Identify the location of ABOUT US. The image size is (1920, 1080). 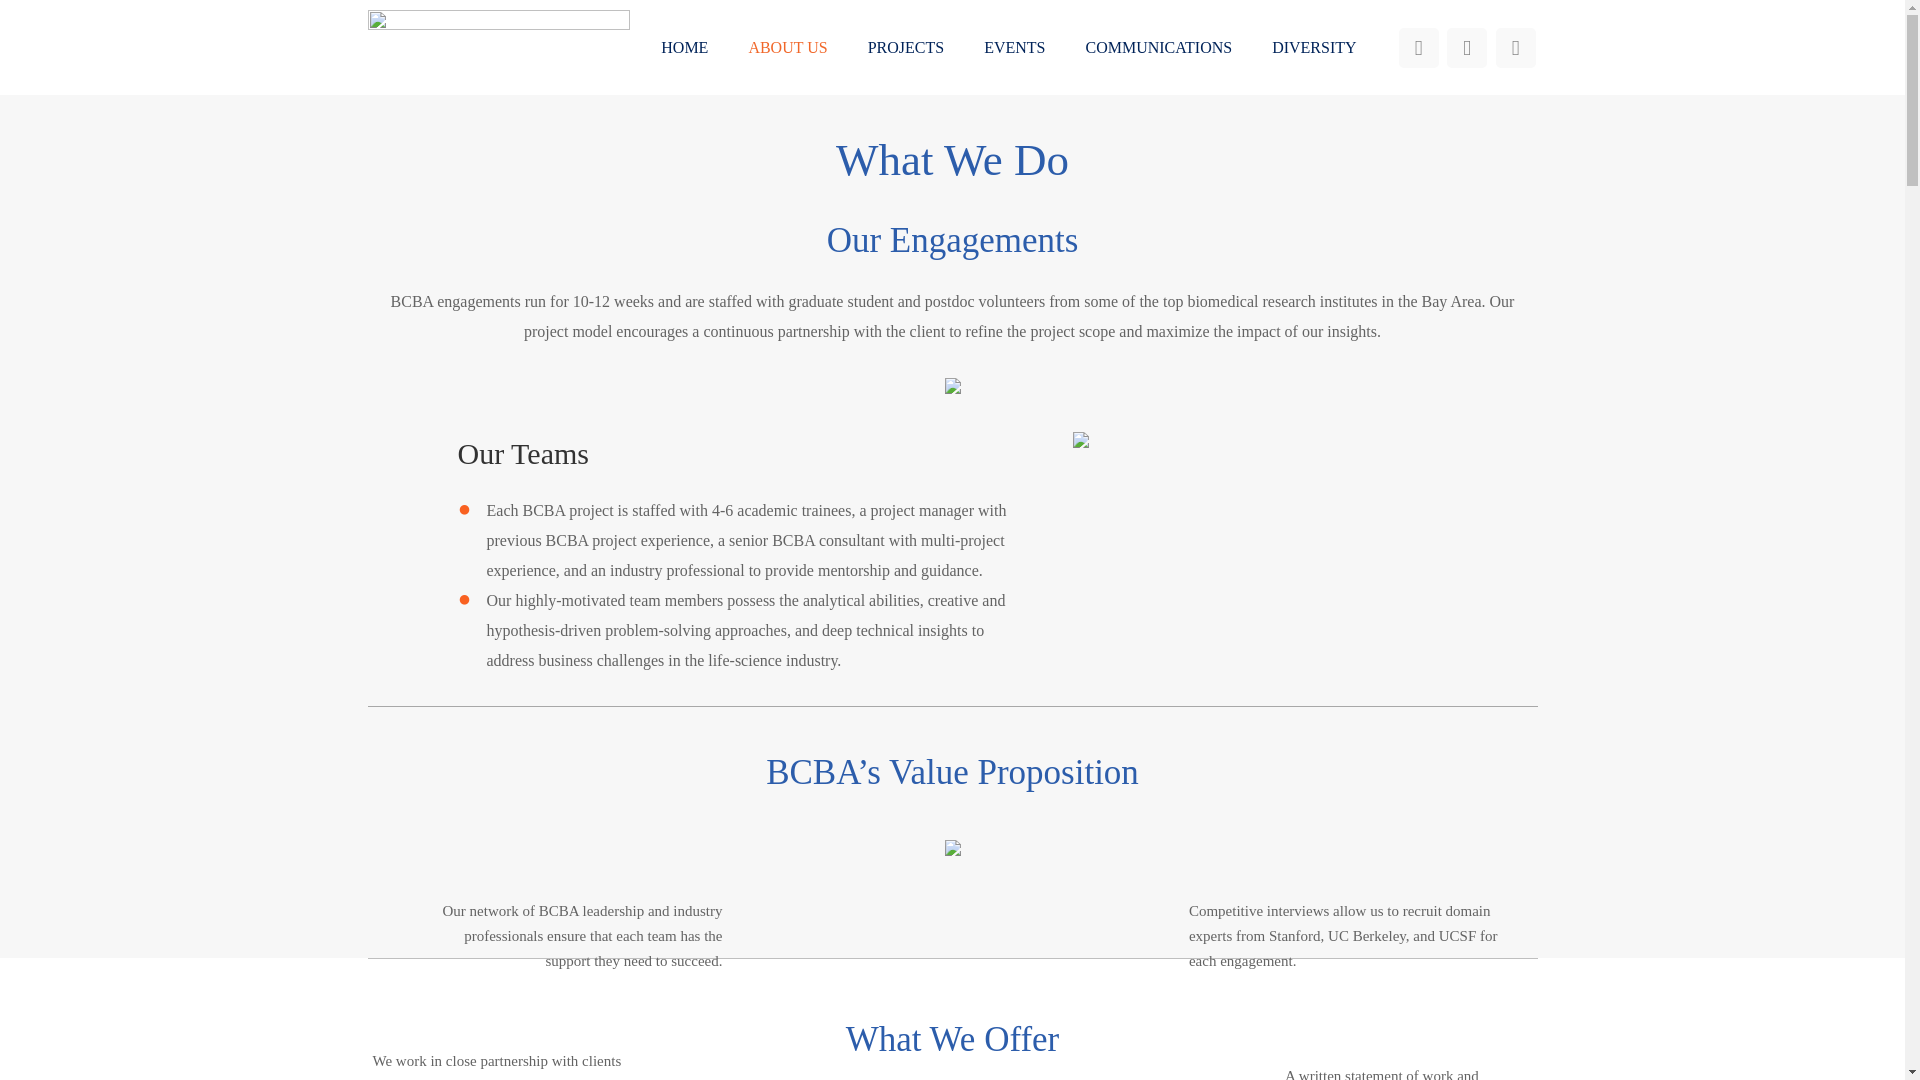
(788, 46).